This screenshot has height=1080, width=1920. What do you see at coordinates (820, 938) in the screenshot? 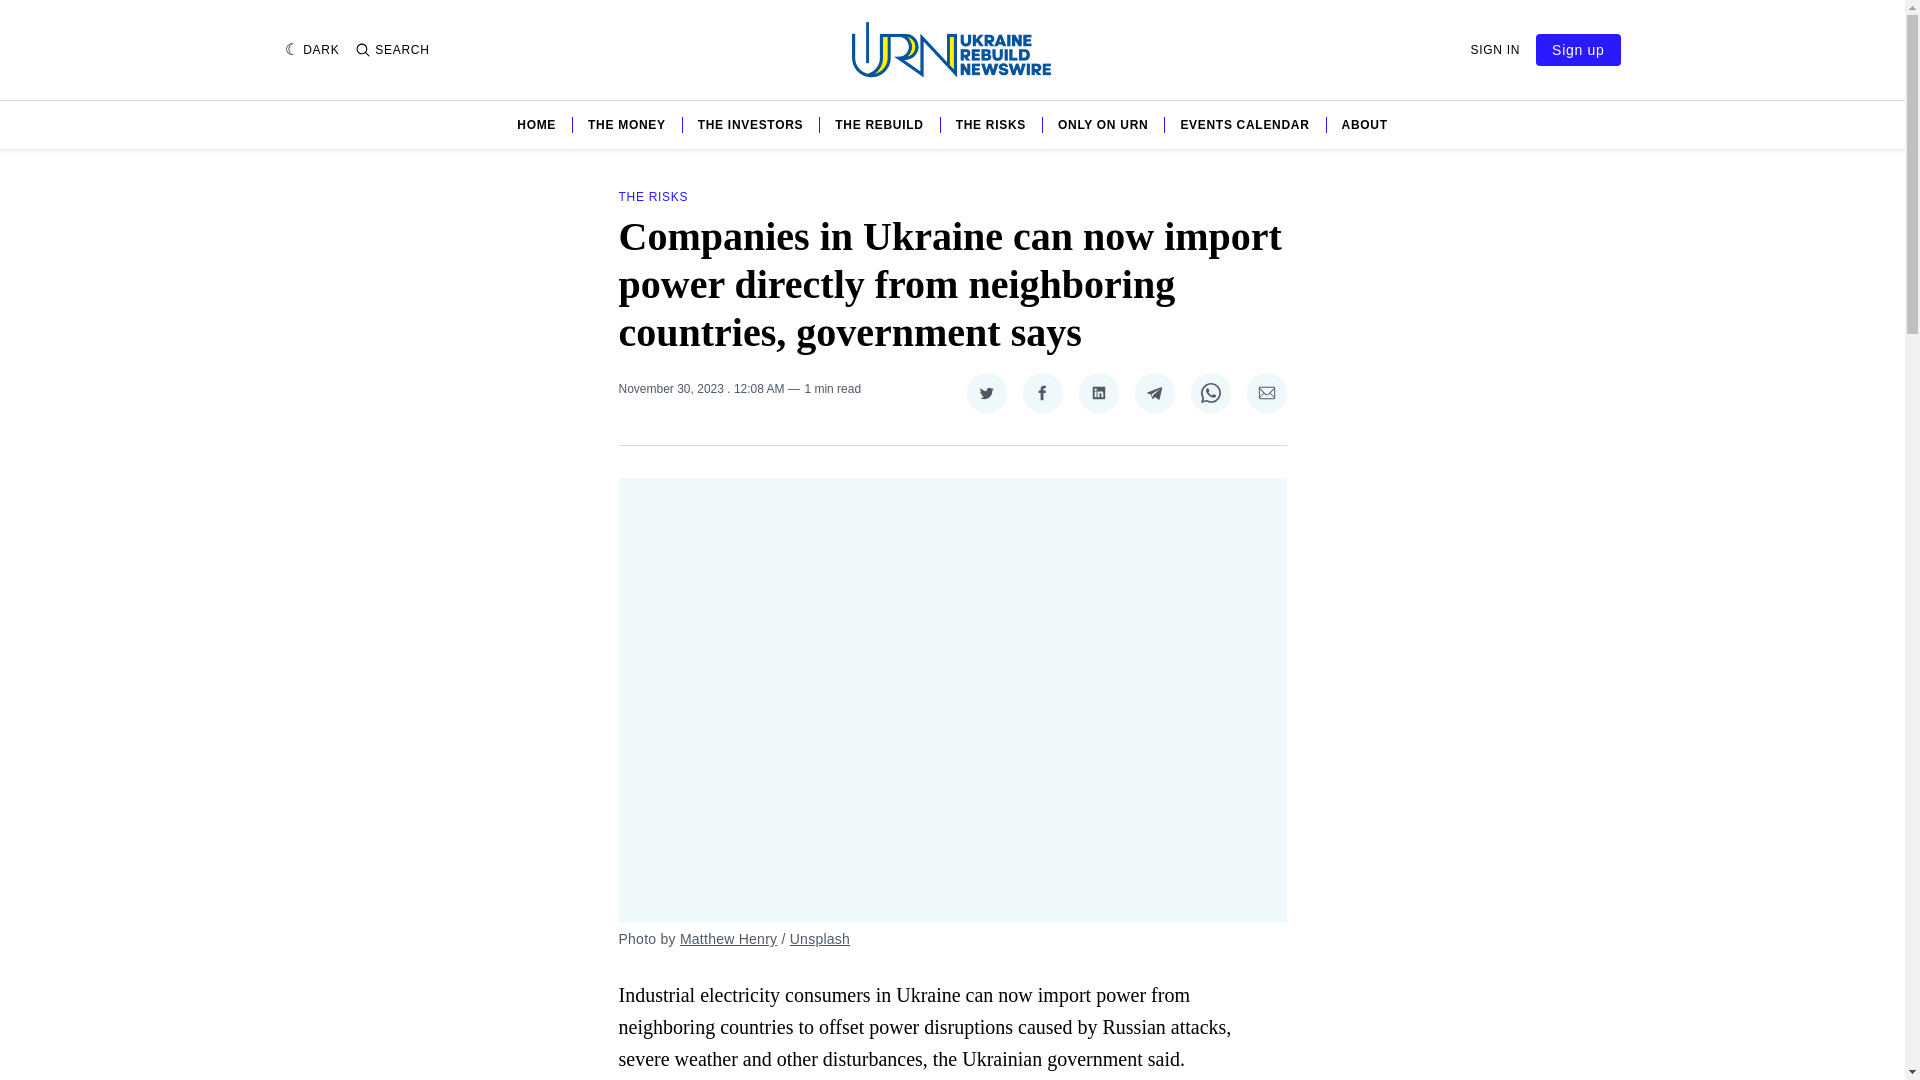
I see `Unsplash` at bounding box center [820, 938].